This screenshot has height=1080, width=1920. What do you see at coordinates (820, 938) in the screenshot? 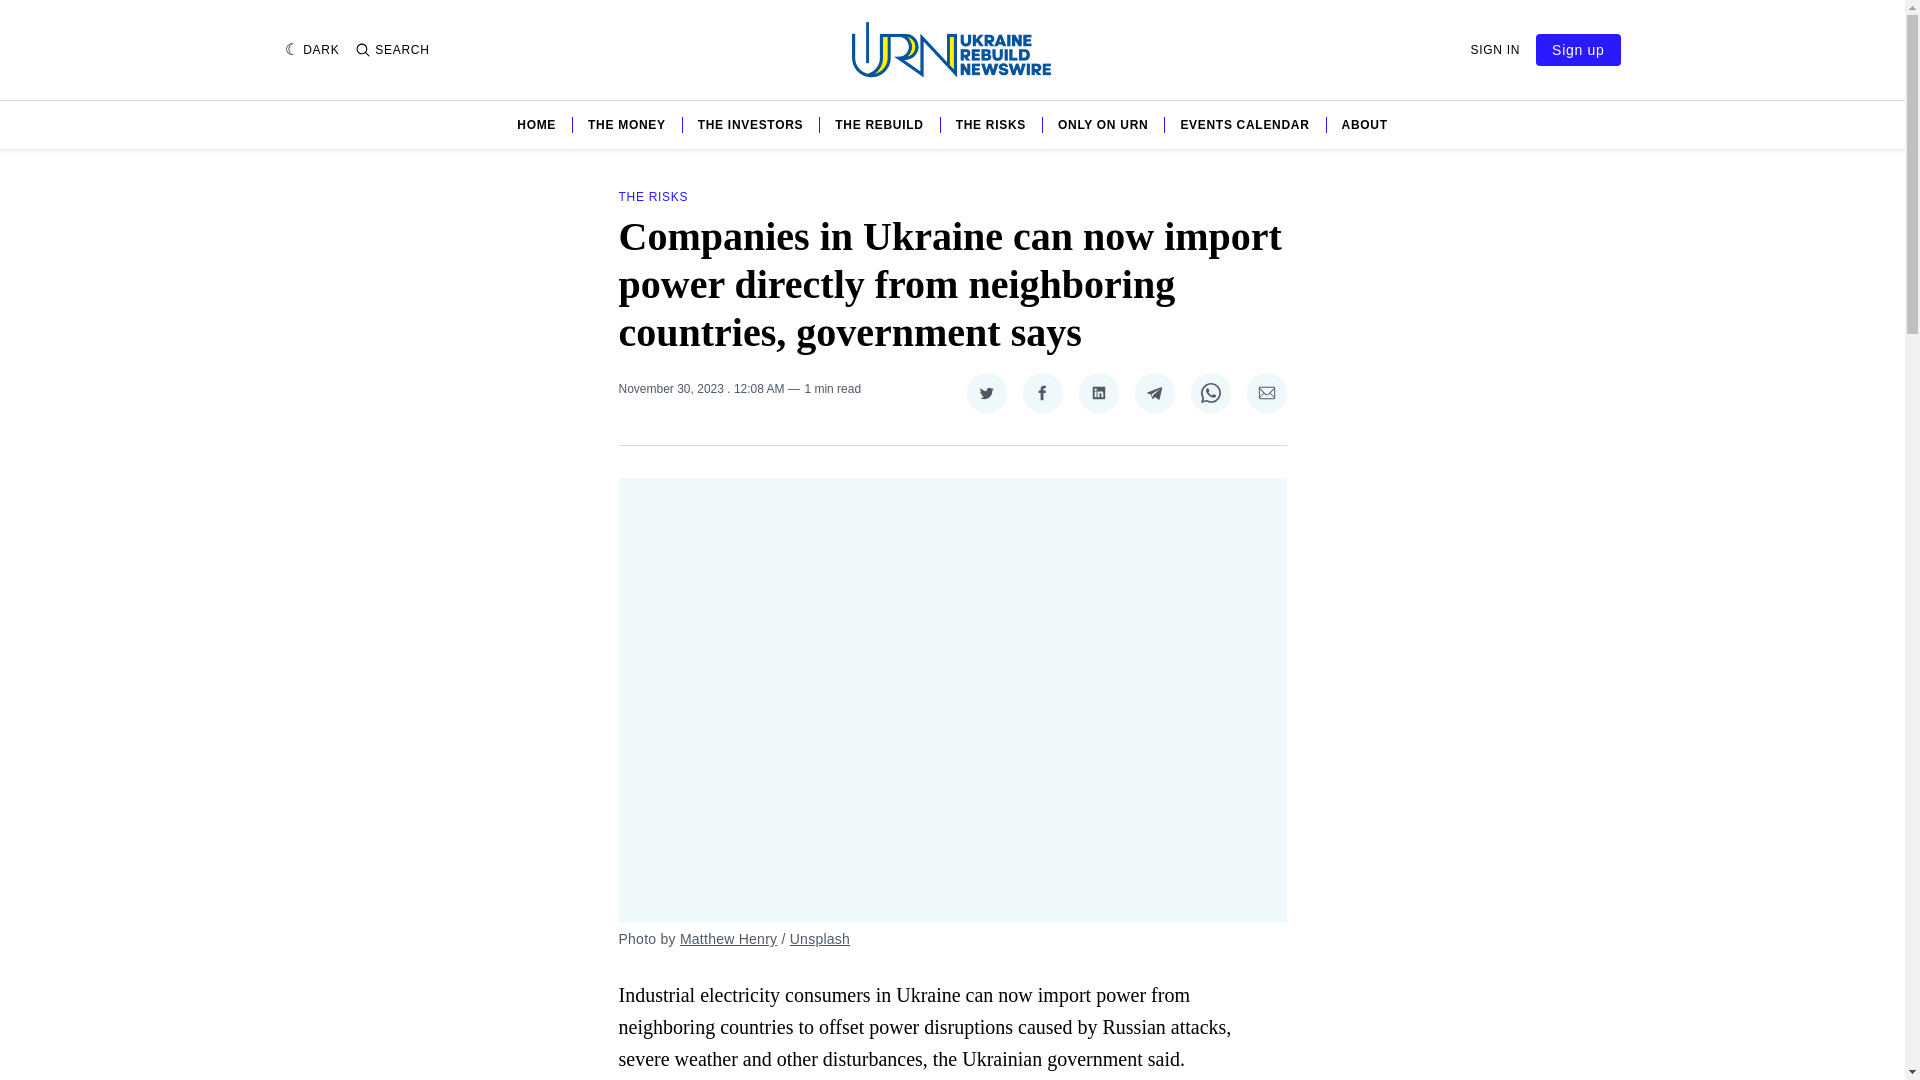
I see `Unsplash` at bounding box center [820, 938].